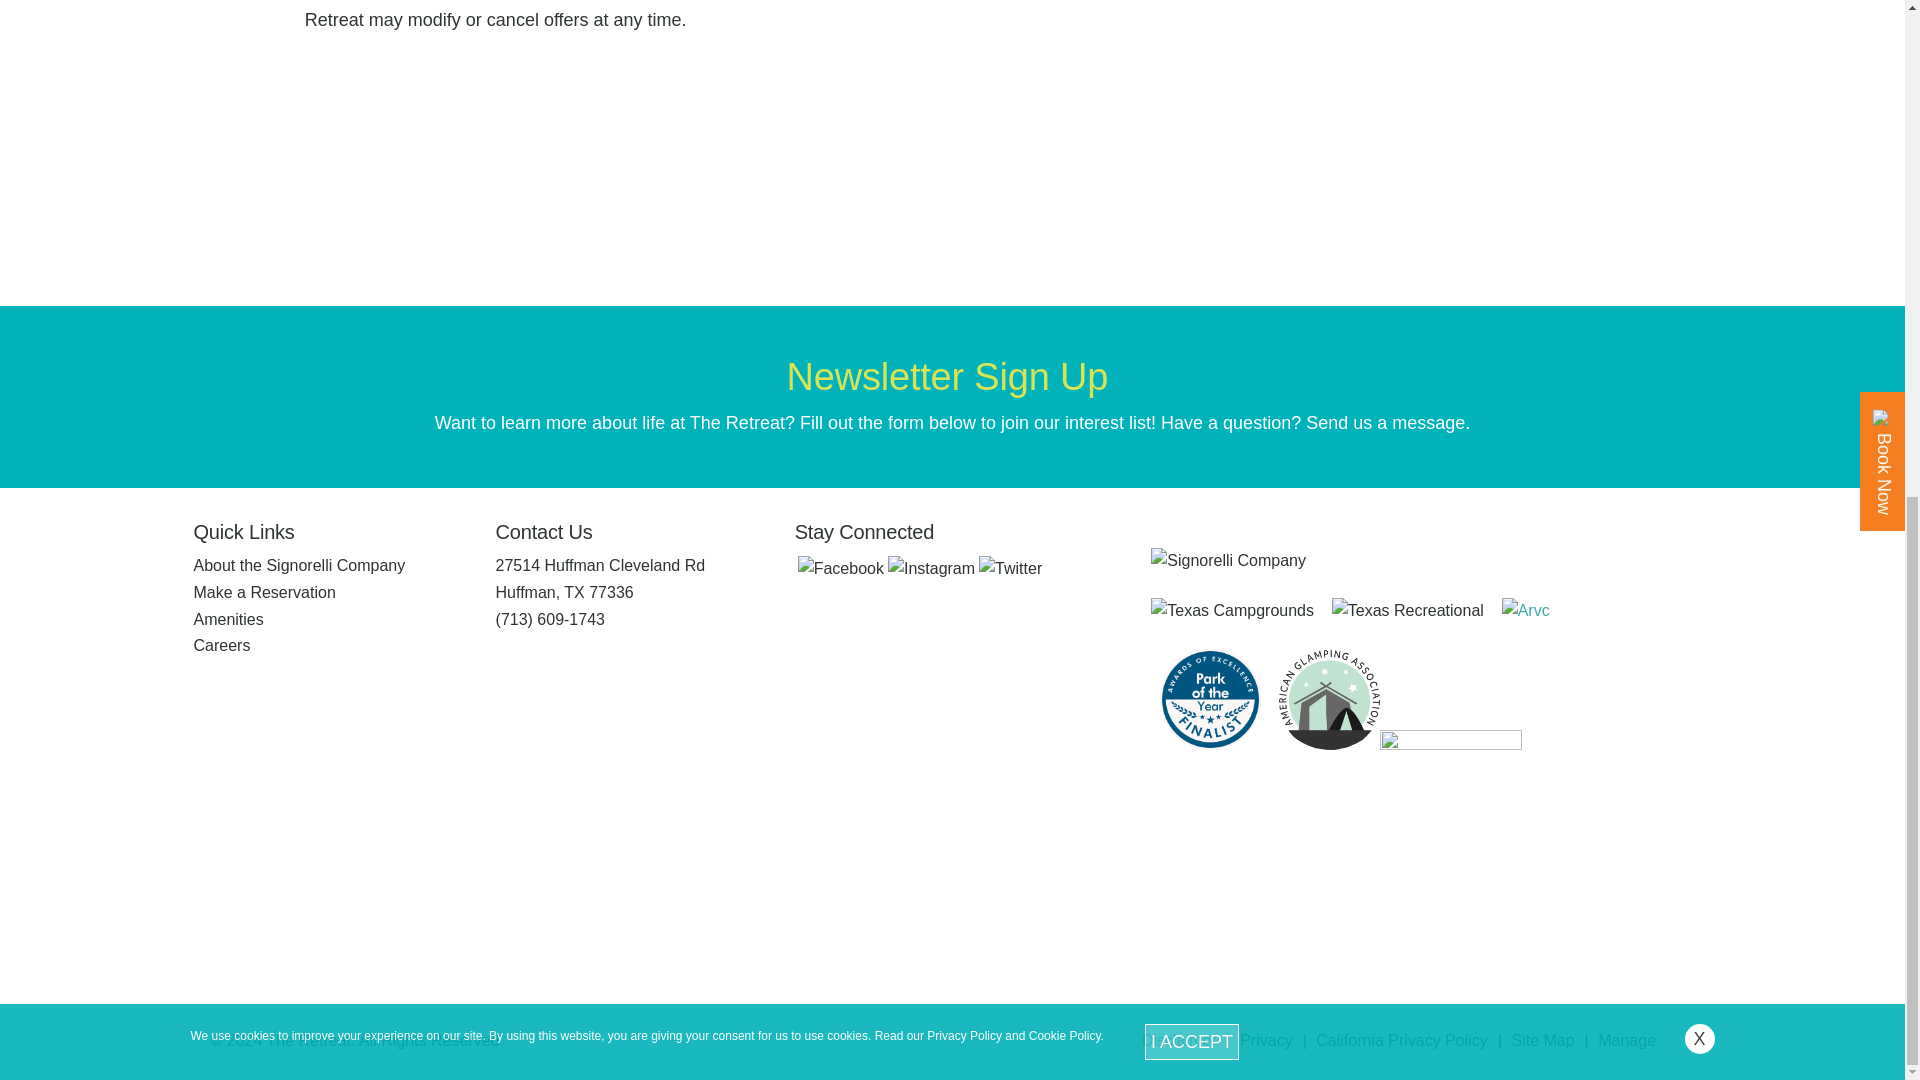 The width and height of the screenshot is (1920, 1080). I want to click on Arvc, so click(1516, 610).